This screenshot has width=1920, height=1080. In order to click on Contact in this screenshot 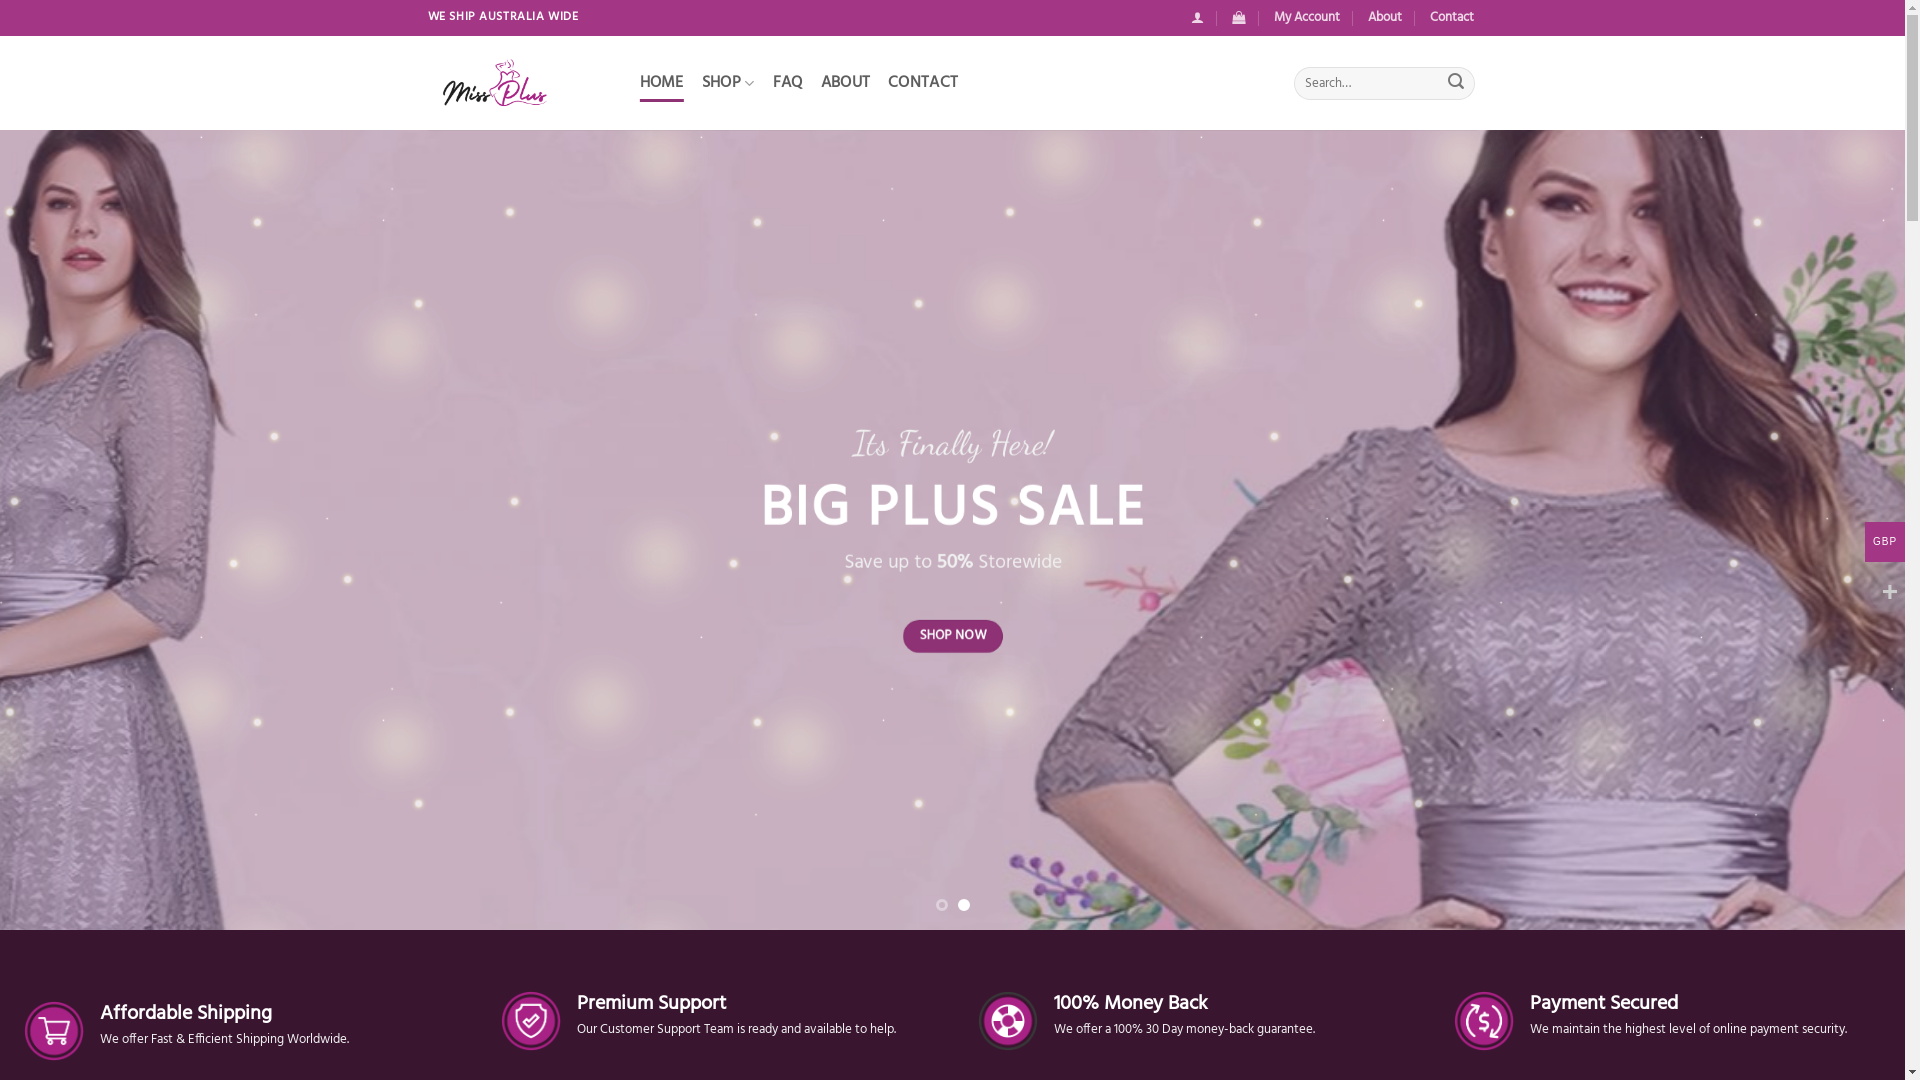, I will do `click(1452, 18)`.